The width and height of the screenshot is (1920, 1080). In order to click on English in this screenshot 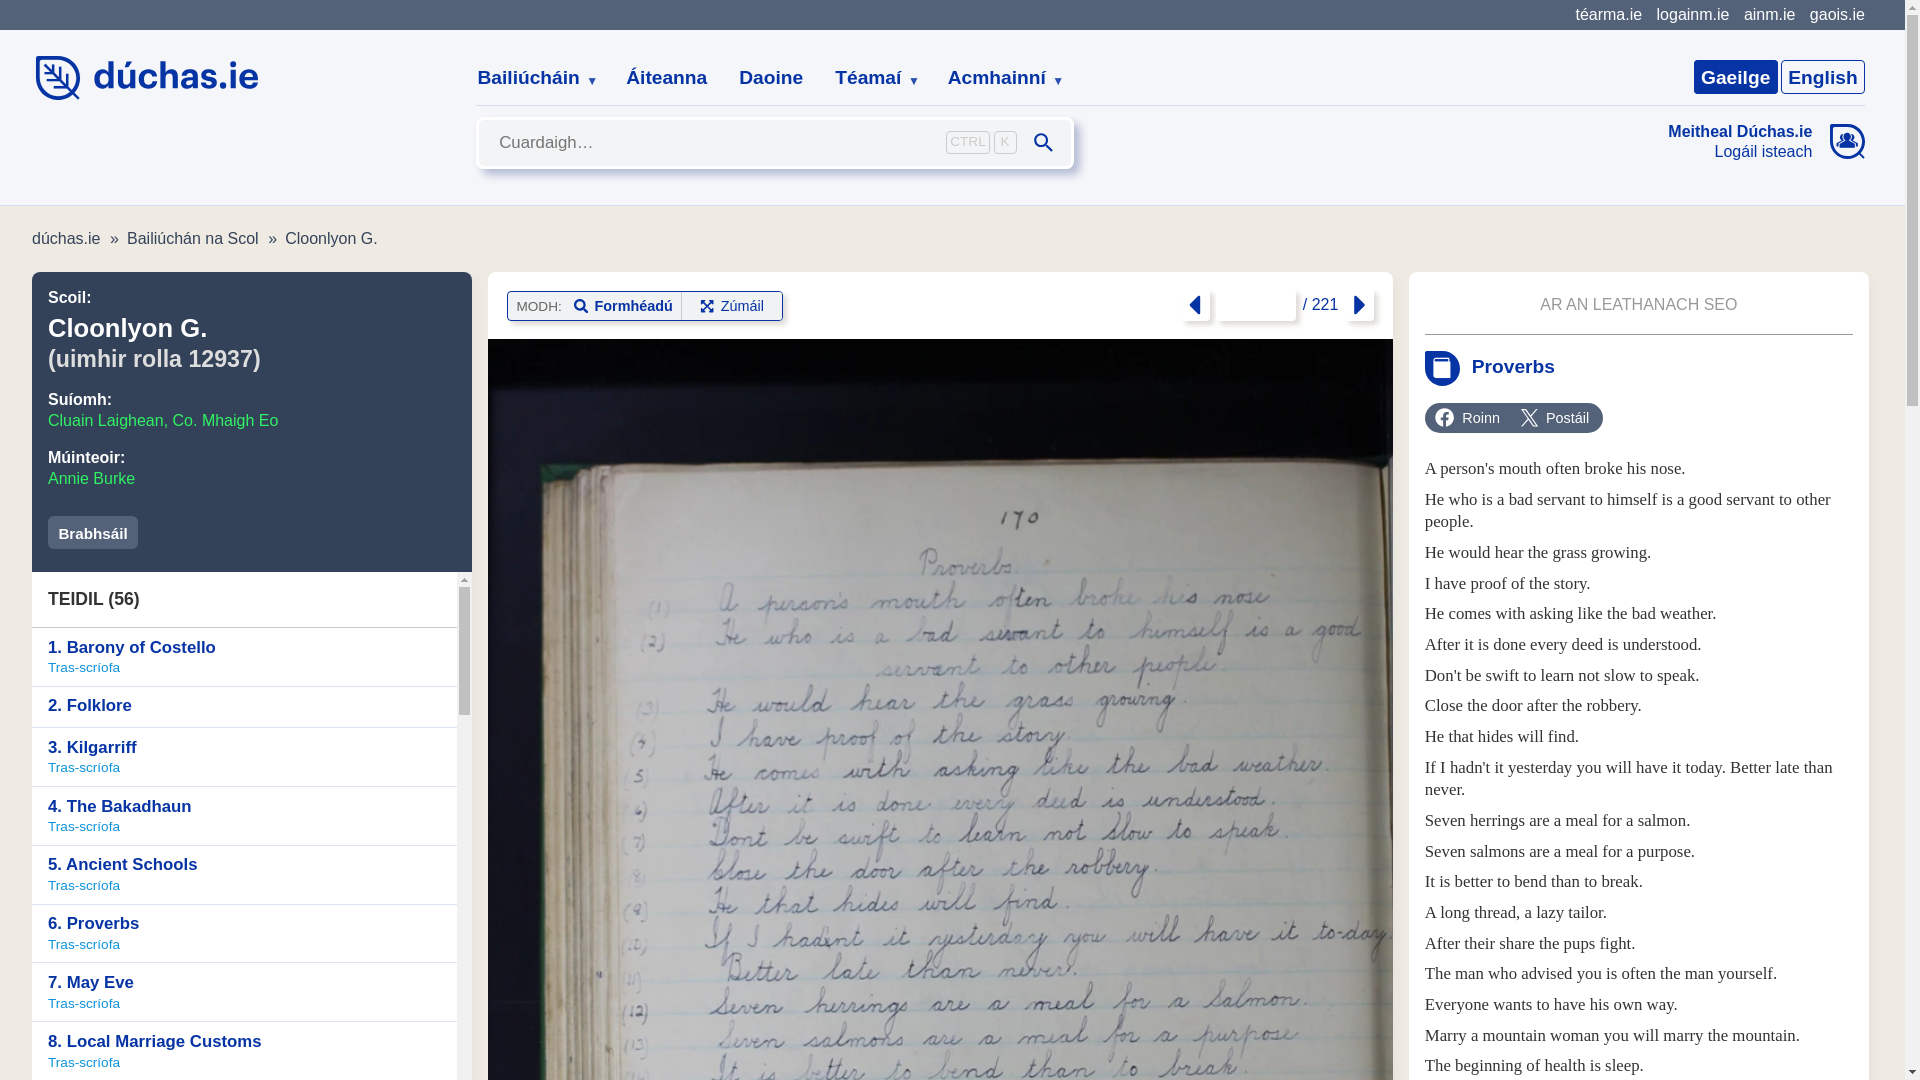, I will do `click(1822, 76)`.